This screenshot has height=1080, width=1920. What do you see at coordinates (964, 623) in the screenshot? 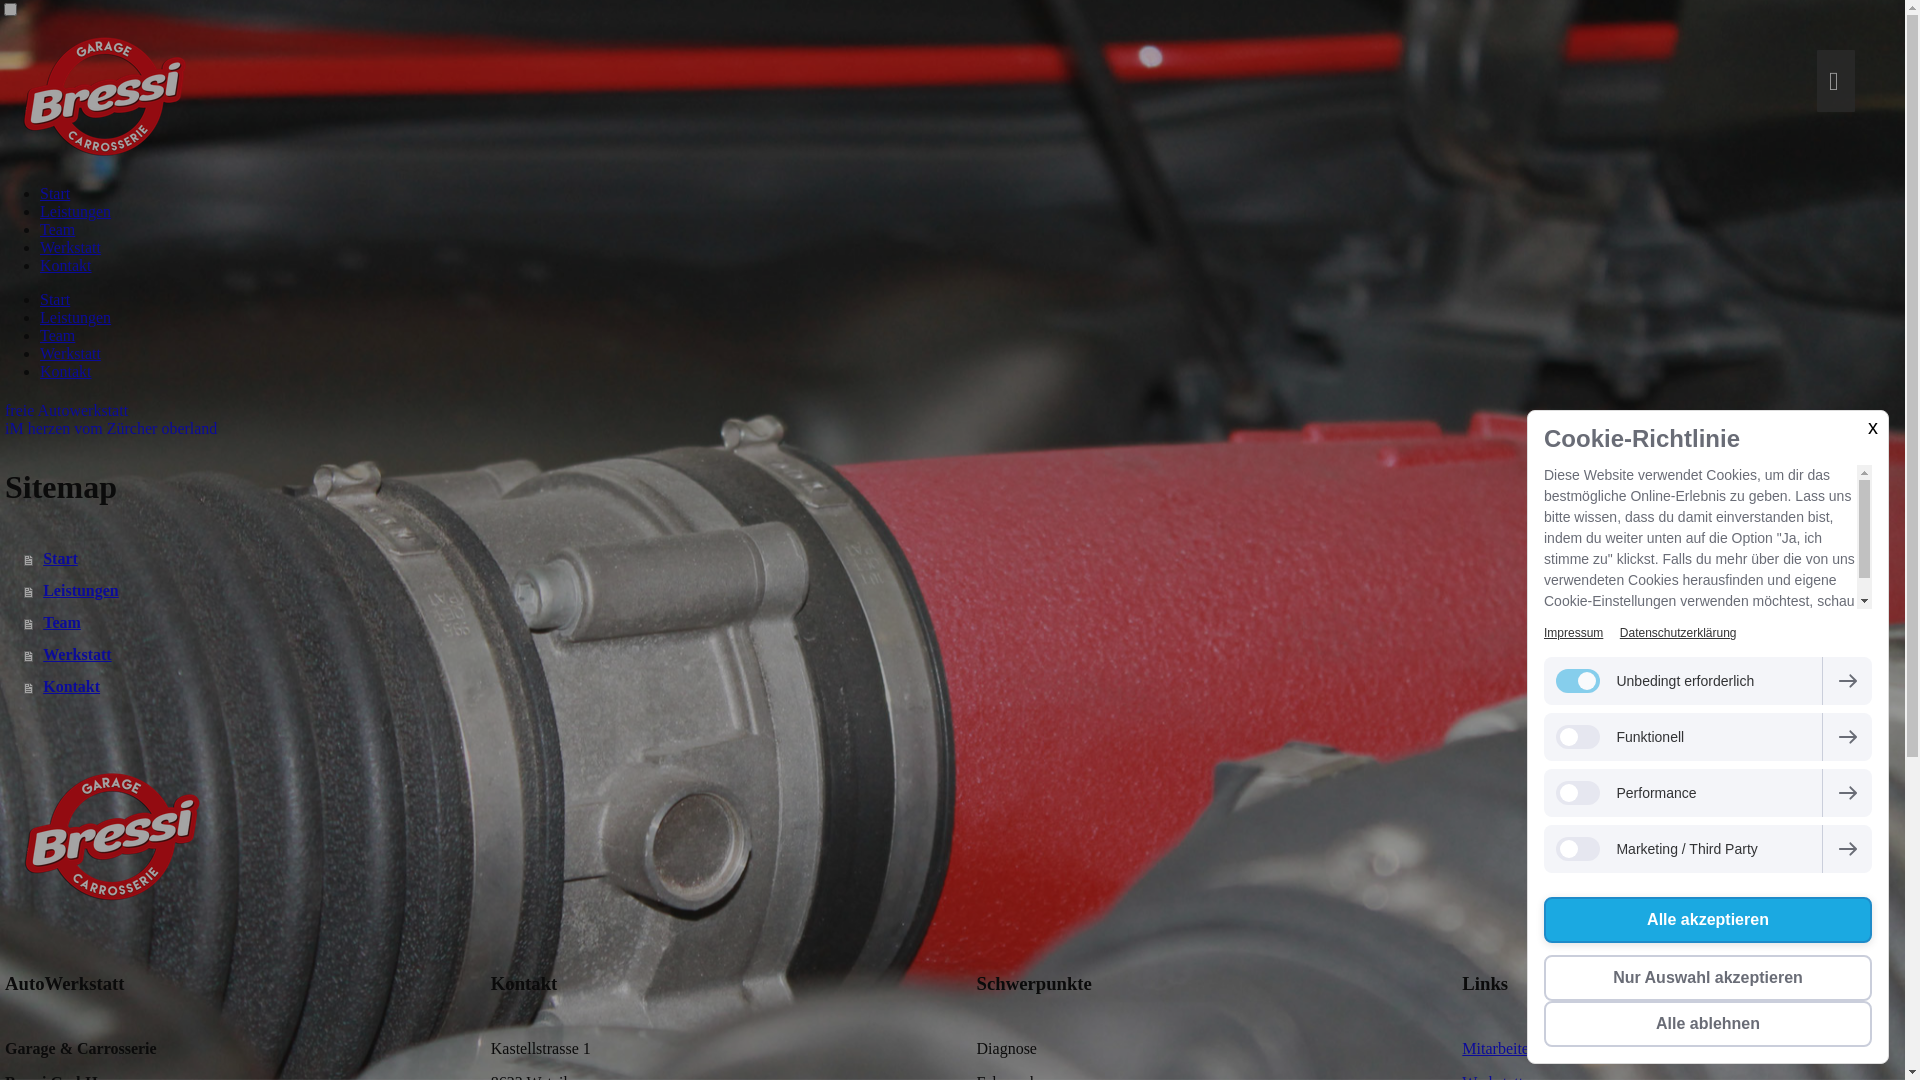
I see `Team` at bounding box center [964, 623].